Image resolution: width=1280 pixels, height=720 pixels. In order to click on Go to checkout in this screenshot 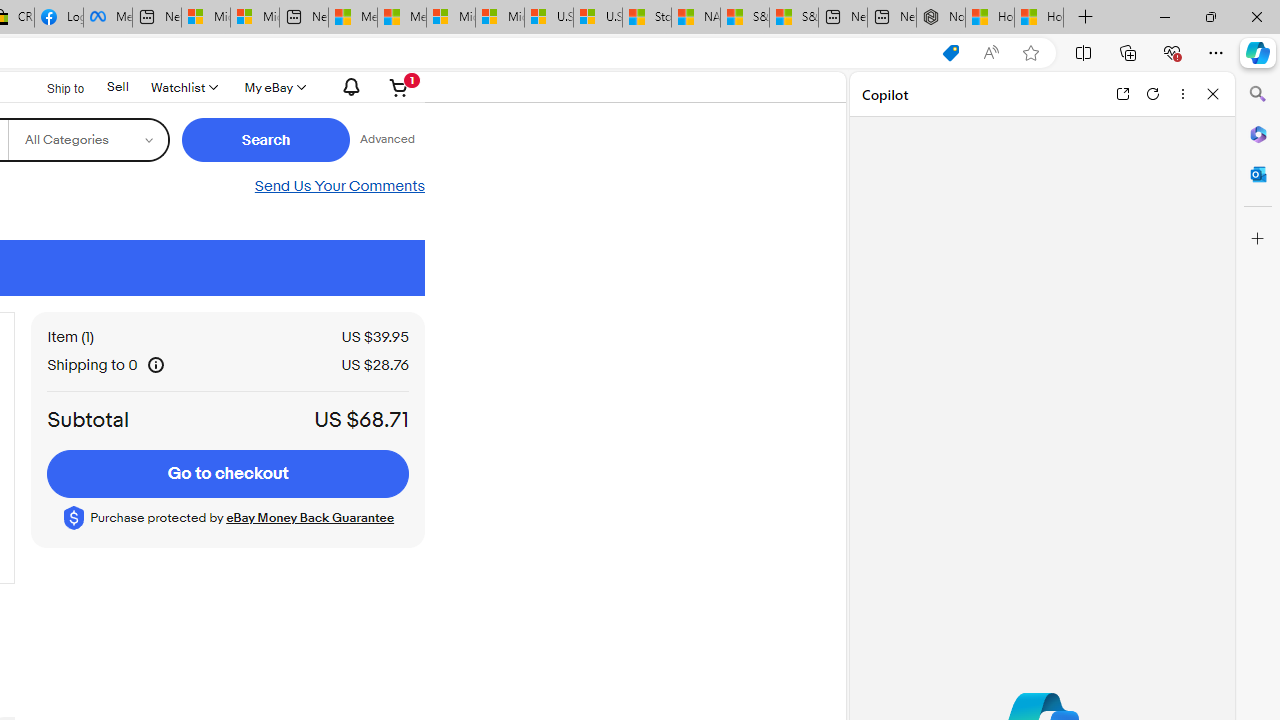, I will do `click(228, 474)`.